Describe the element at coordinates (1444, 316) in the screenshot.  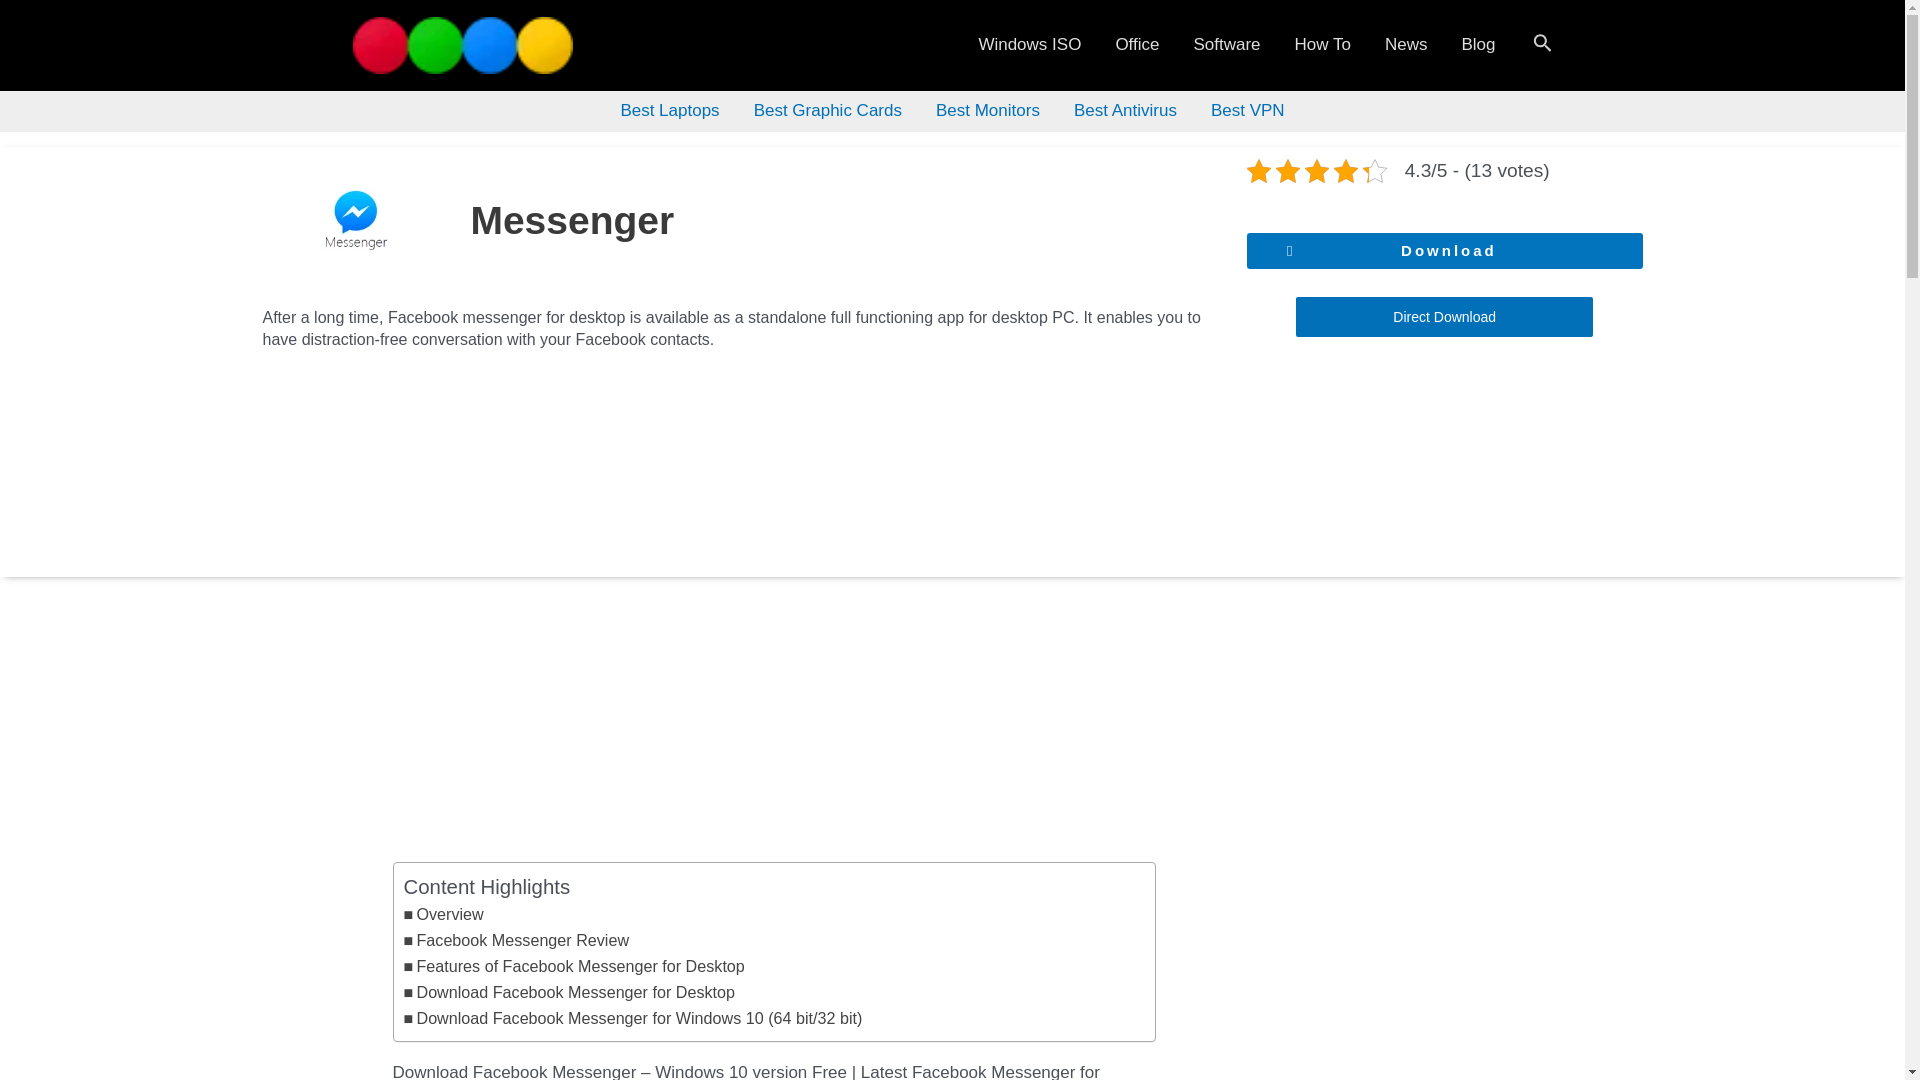
I see `Direct Download` at that location.